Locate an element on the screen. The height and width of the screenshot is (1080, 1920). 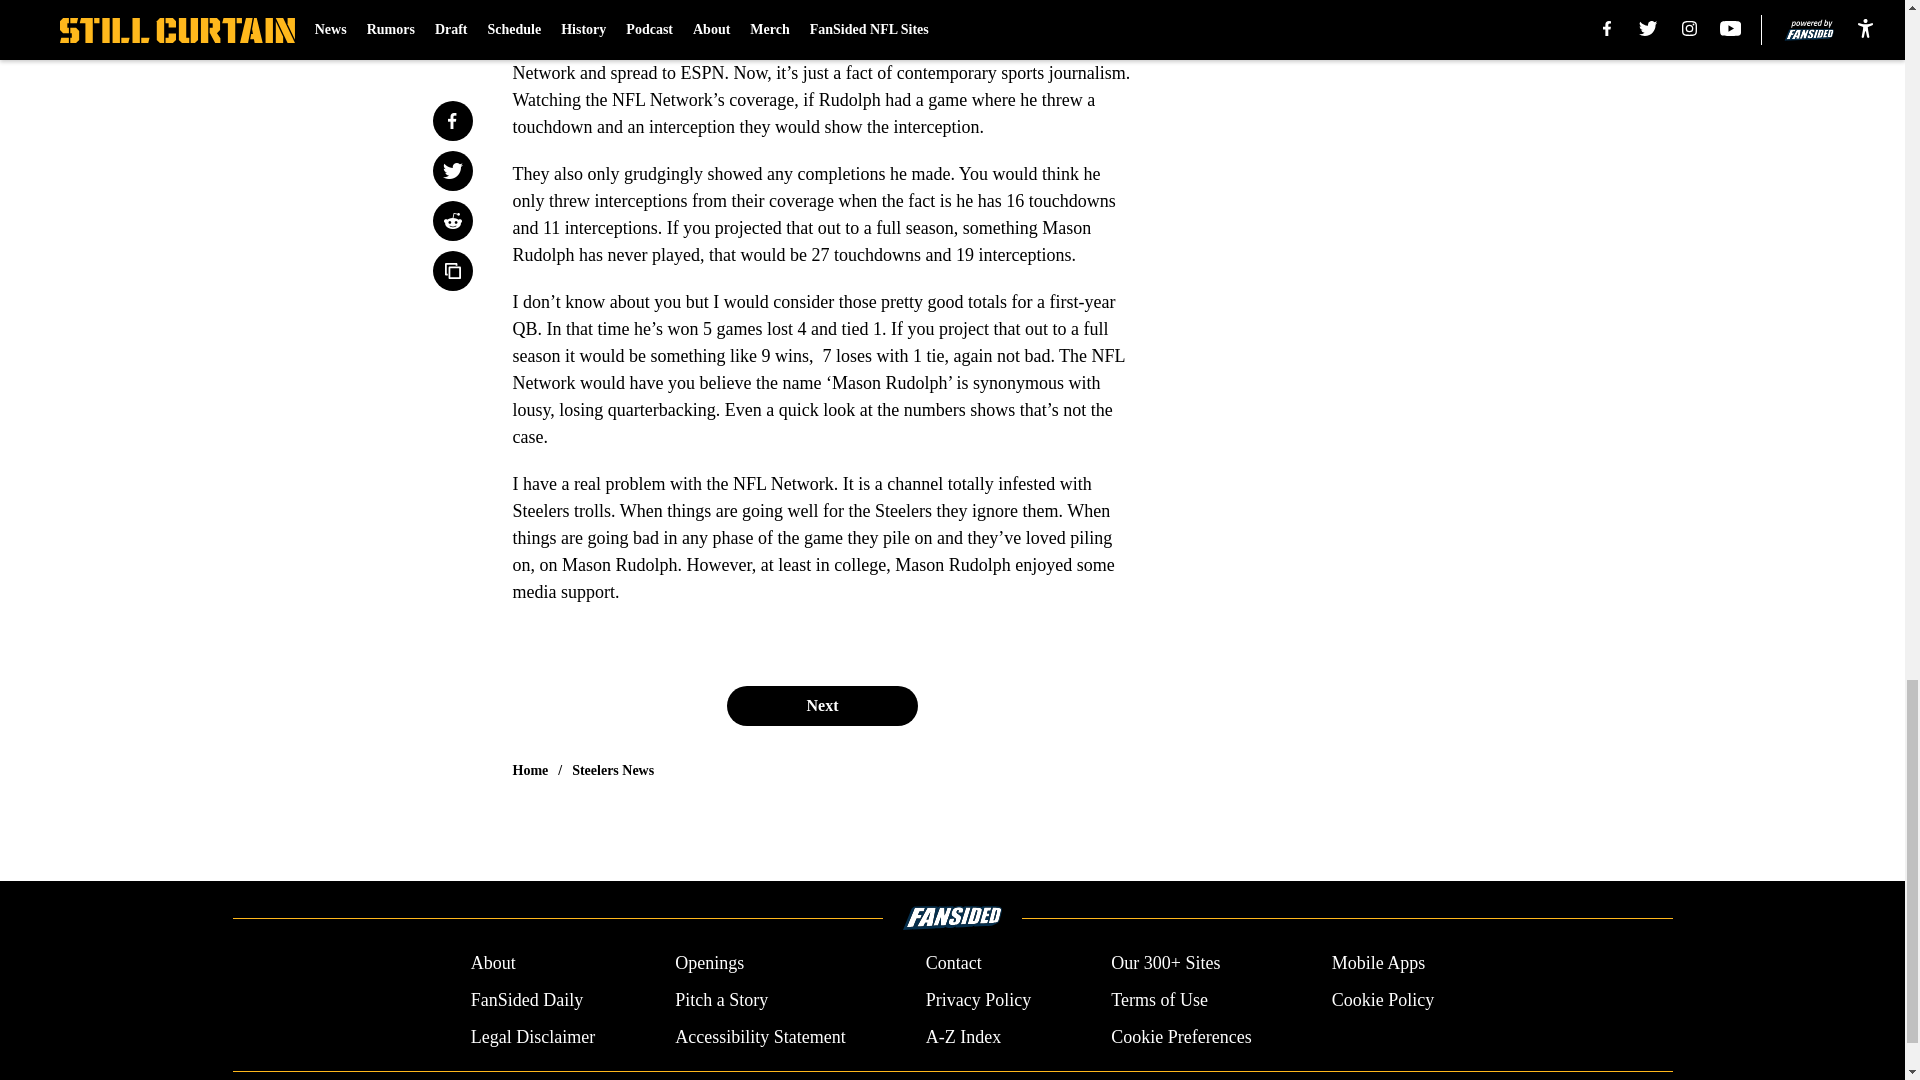
About is located at coordinates (493, 964).